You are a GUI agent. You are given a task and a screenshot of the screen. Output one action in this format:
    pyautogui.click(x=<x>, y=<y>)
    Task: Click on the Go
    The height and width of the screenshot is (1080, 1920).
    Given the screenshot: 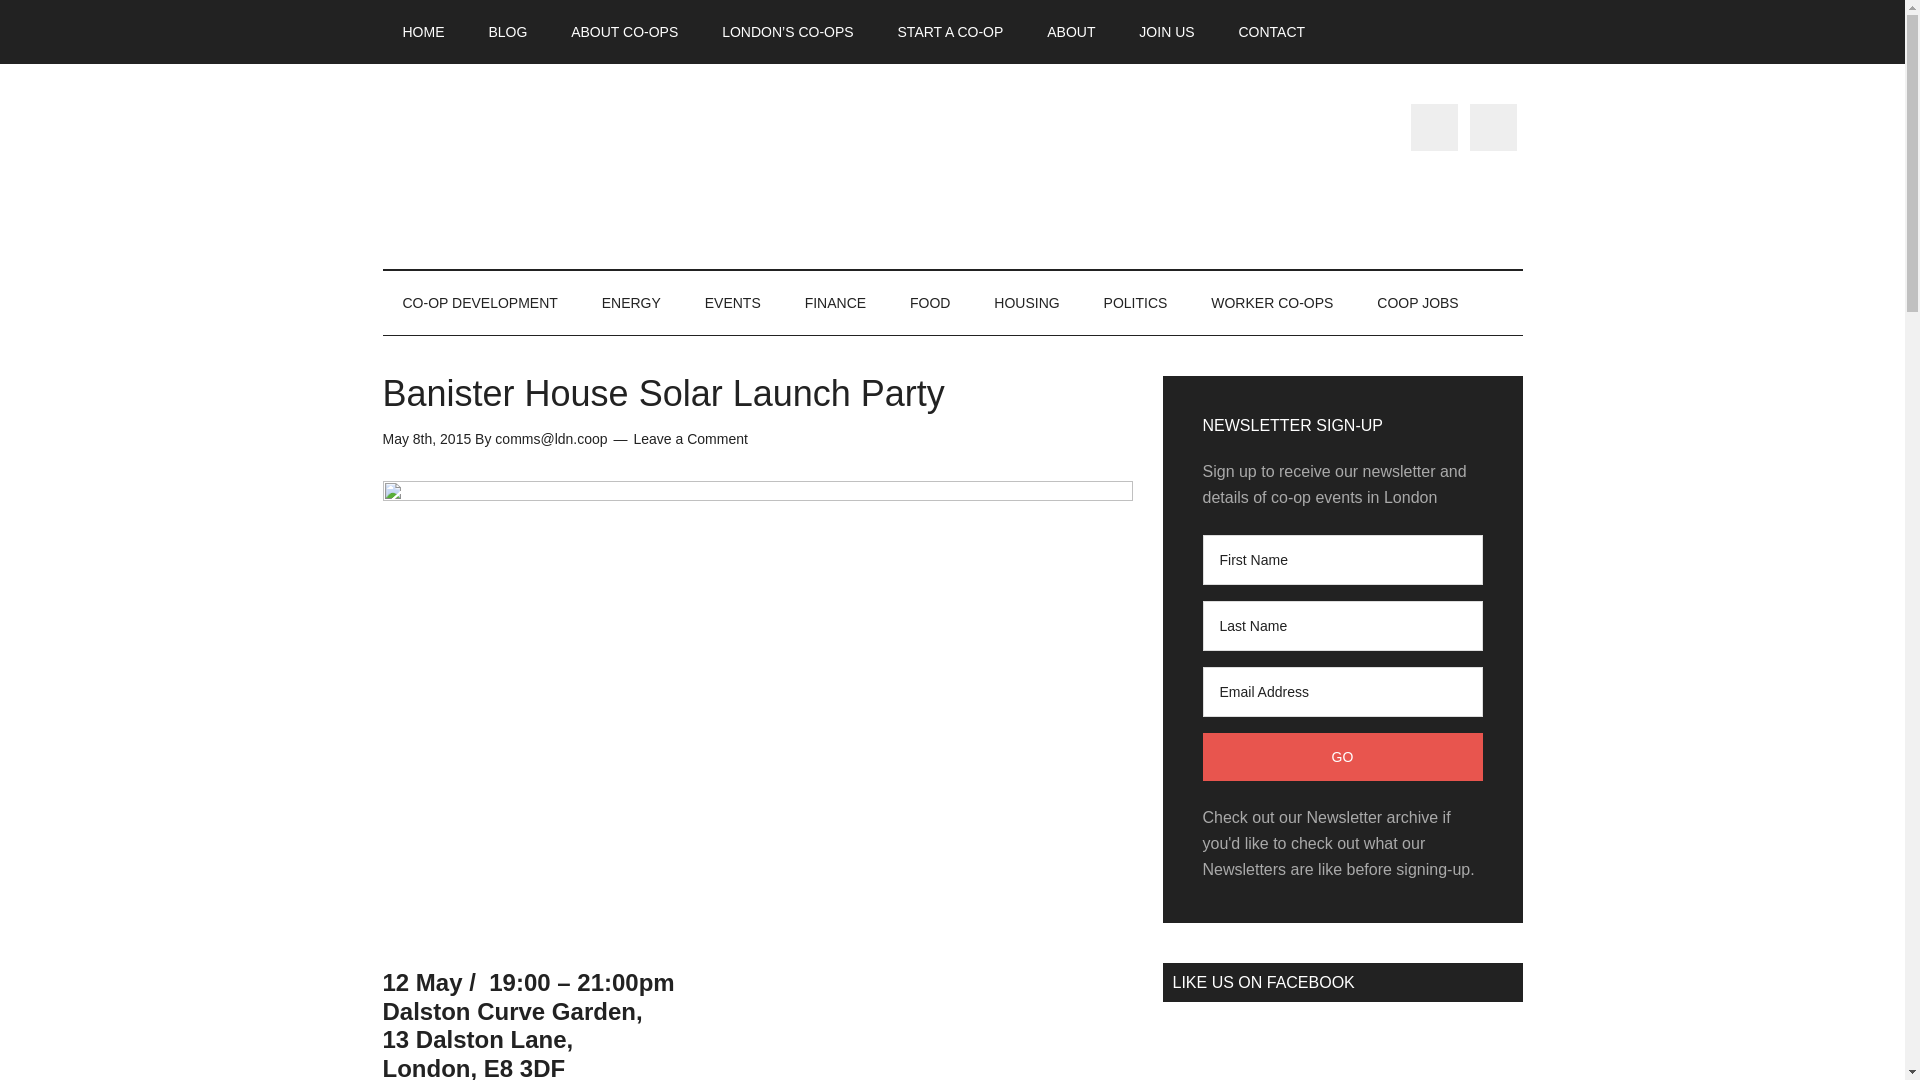 What is the action you would take?
    pyautogui.click(x=1342, y=756)
    